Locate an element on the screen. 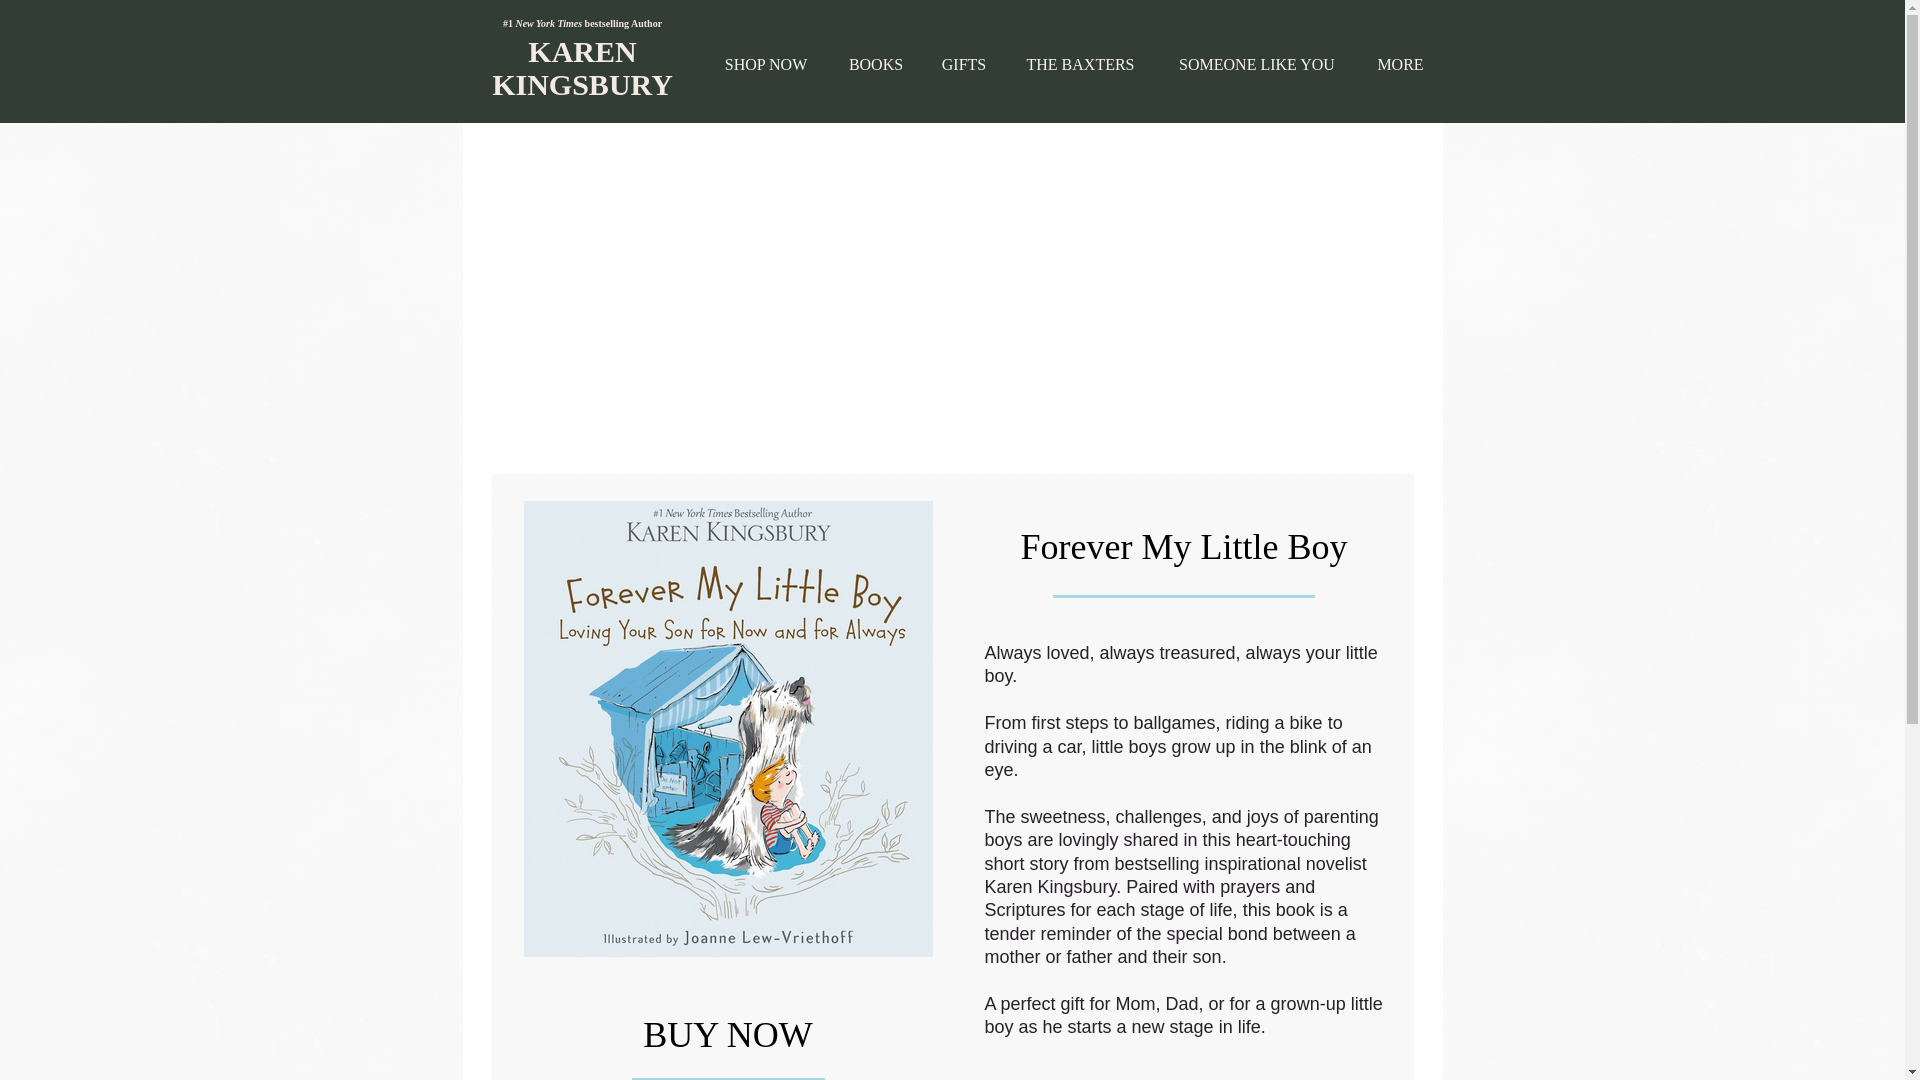  SOMEONE LIKE YOU is located at coordinates (1257, 64).